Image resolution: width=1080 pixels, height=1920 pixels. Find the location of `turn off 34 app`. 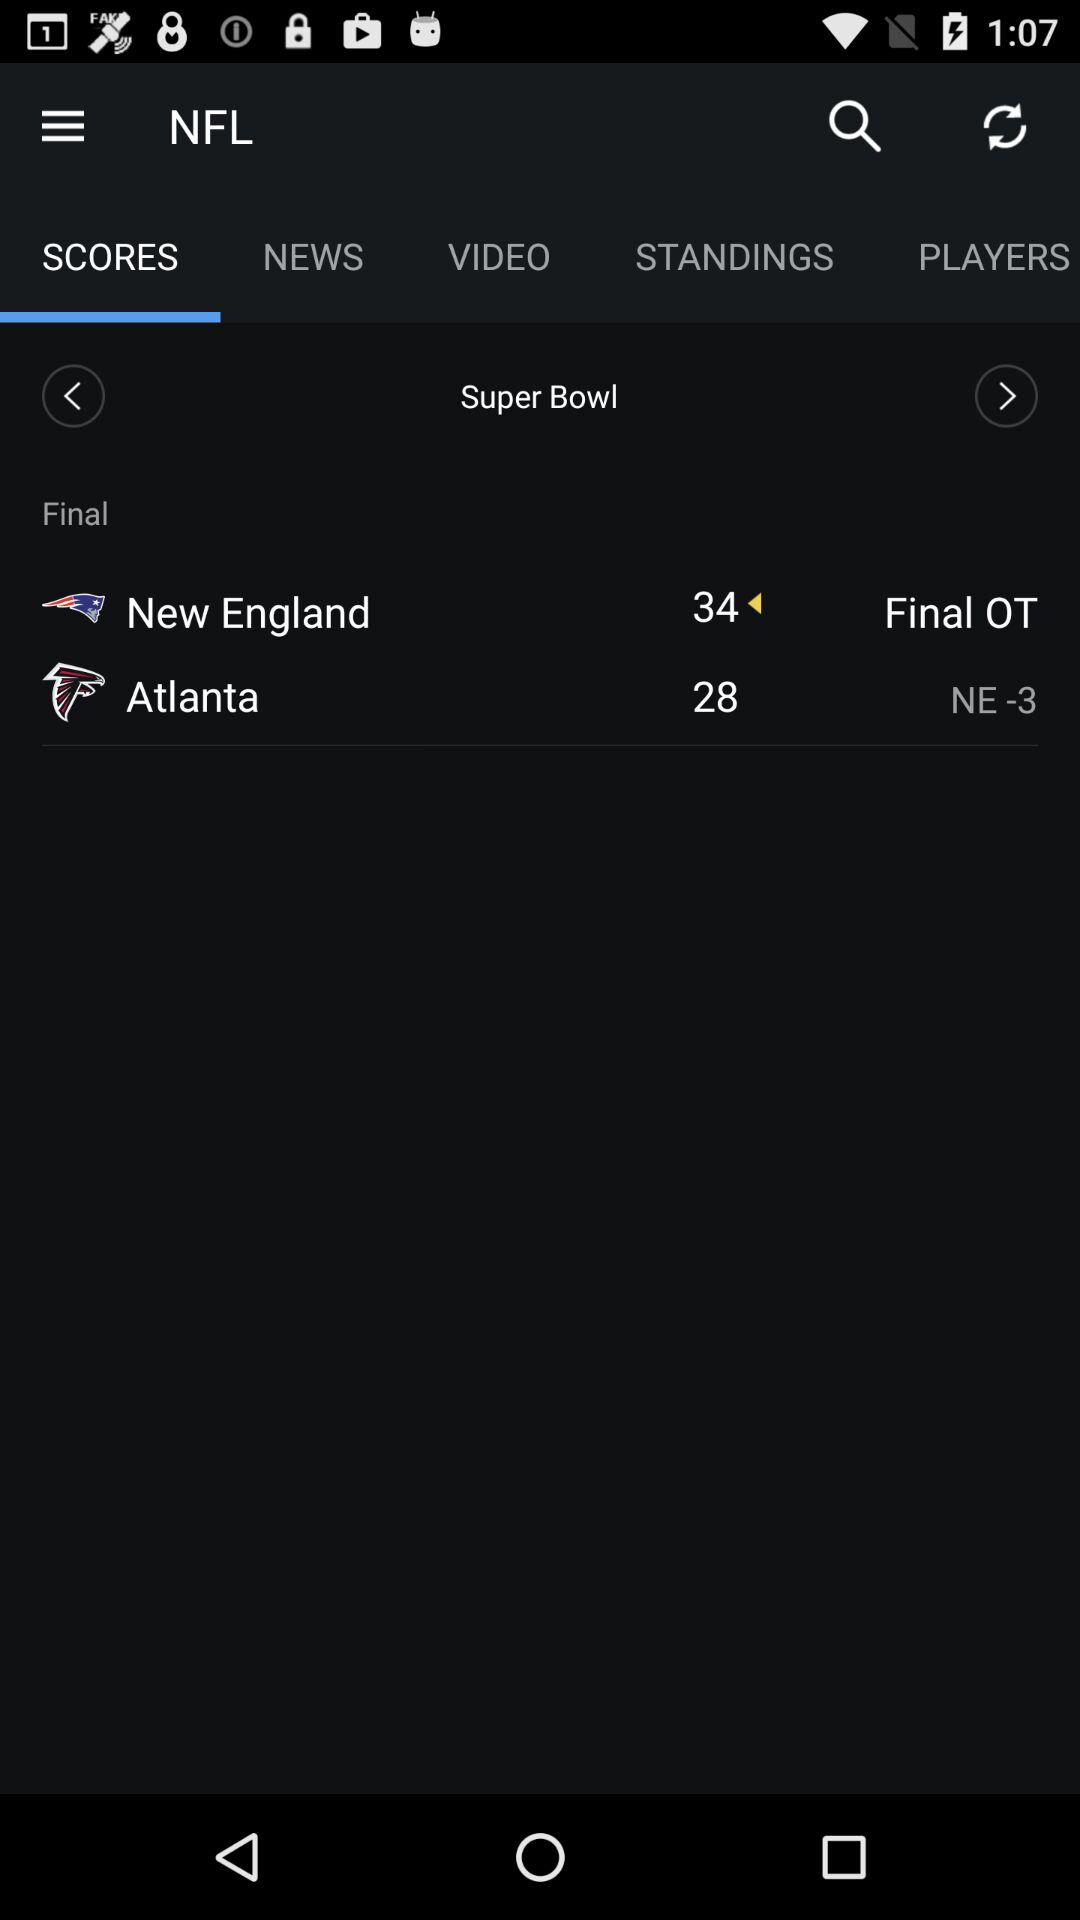

turn off 34 app is located at coordinates (715, 604).